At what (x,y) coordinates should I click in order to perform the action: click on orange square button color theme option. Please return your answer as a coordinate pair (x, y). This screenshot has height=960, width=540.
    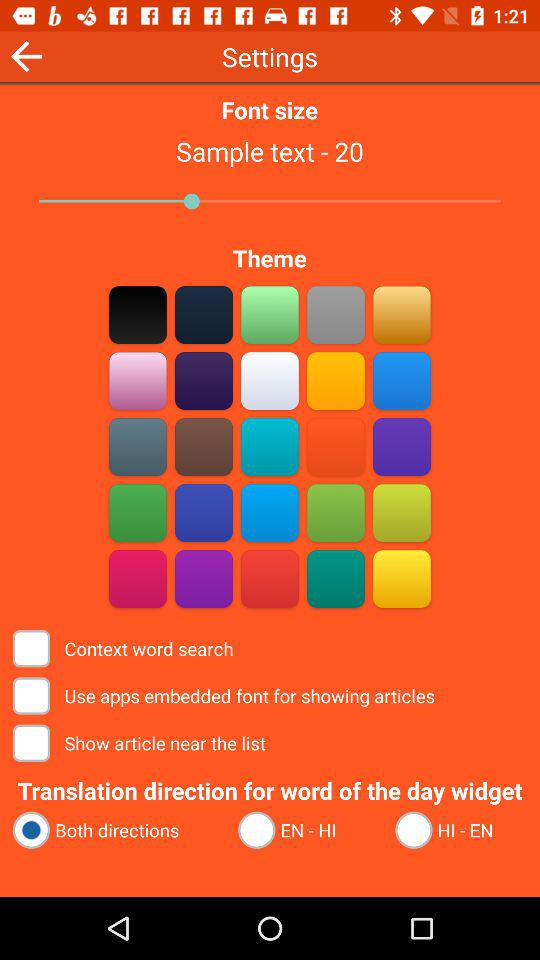
    Looking at the image, I should click on (336, 446).